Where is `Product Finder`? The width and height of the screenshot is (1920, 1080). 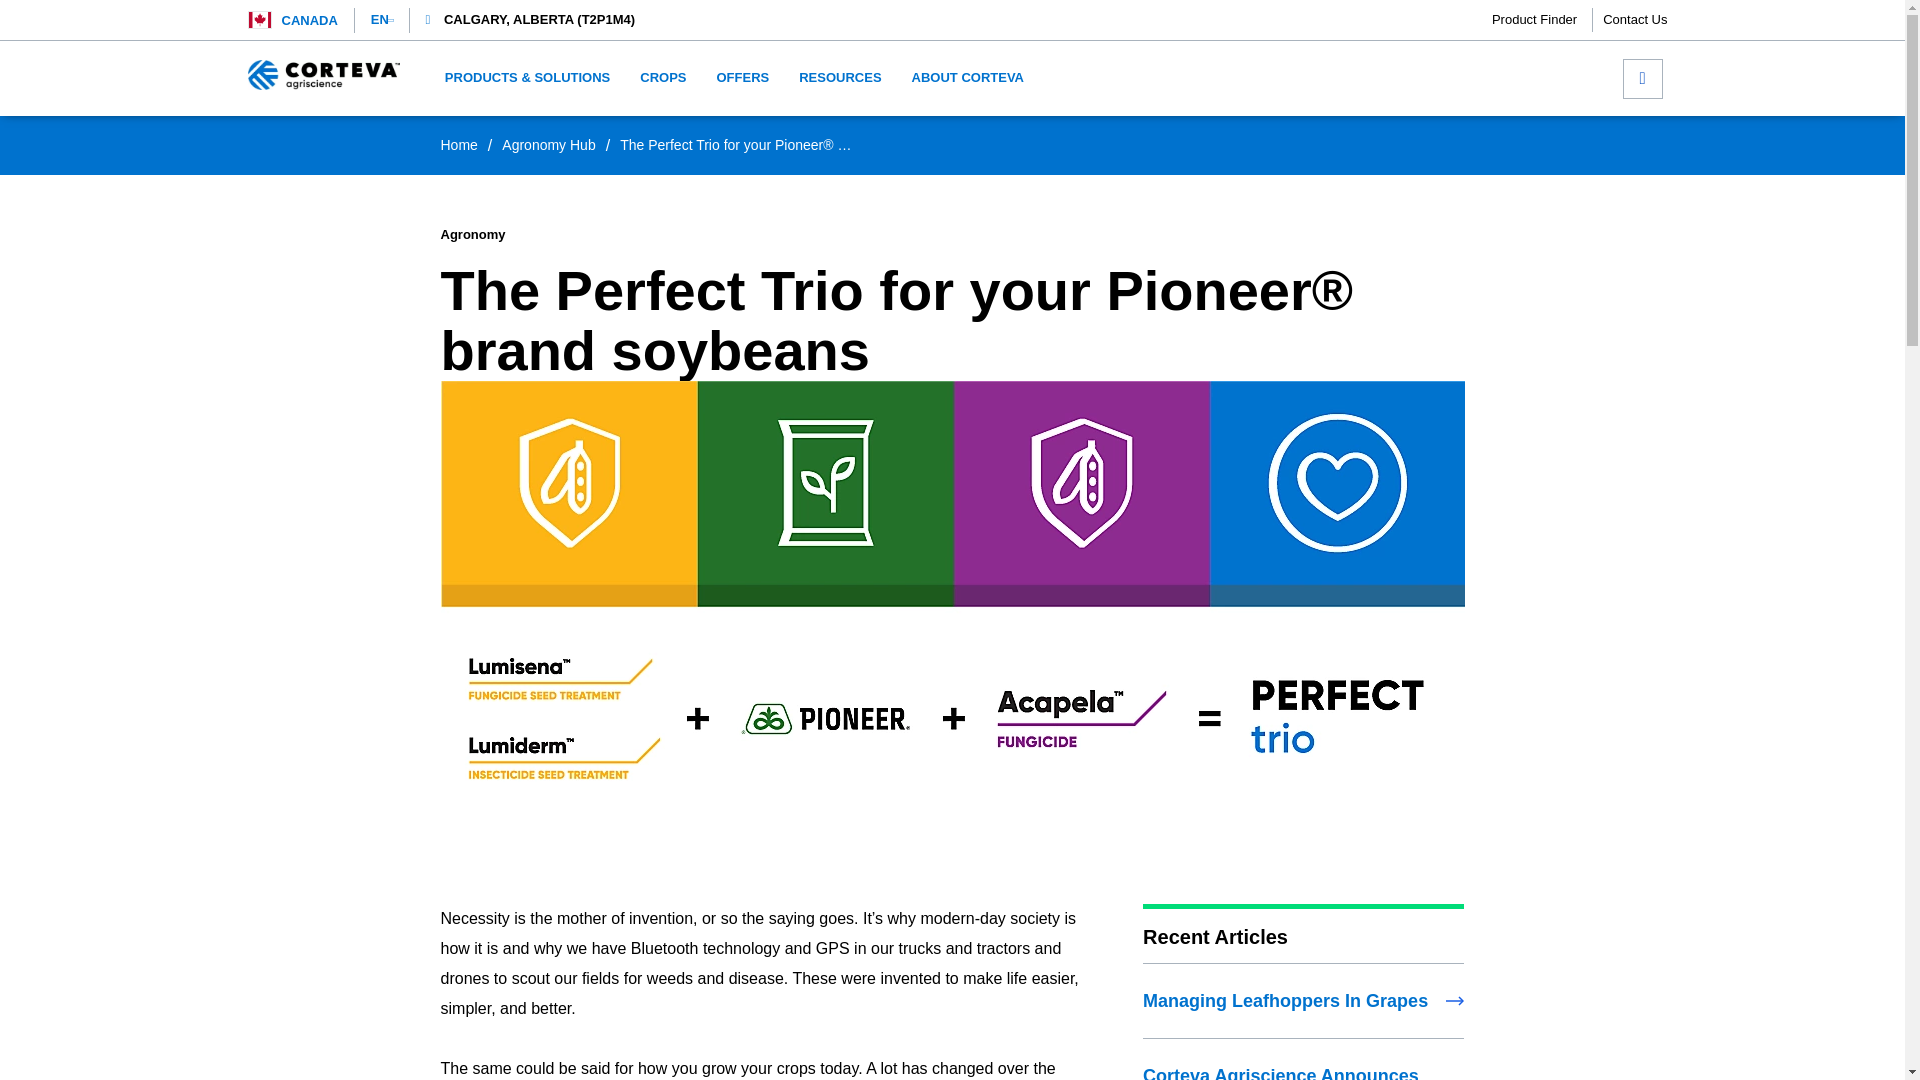 Product Finder is located at coordinates (1542, 20).